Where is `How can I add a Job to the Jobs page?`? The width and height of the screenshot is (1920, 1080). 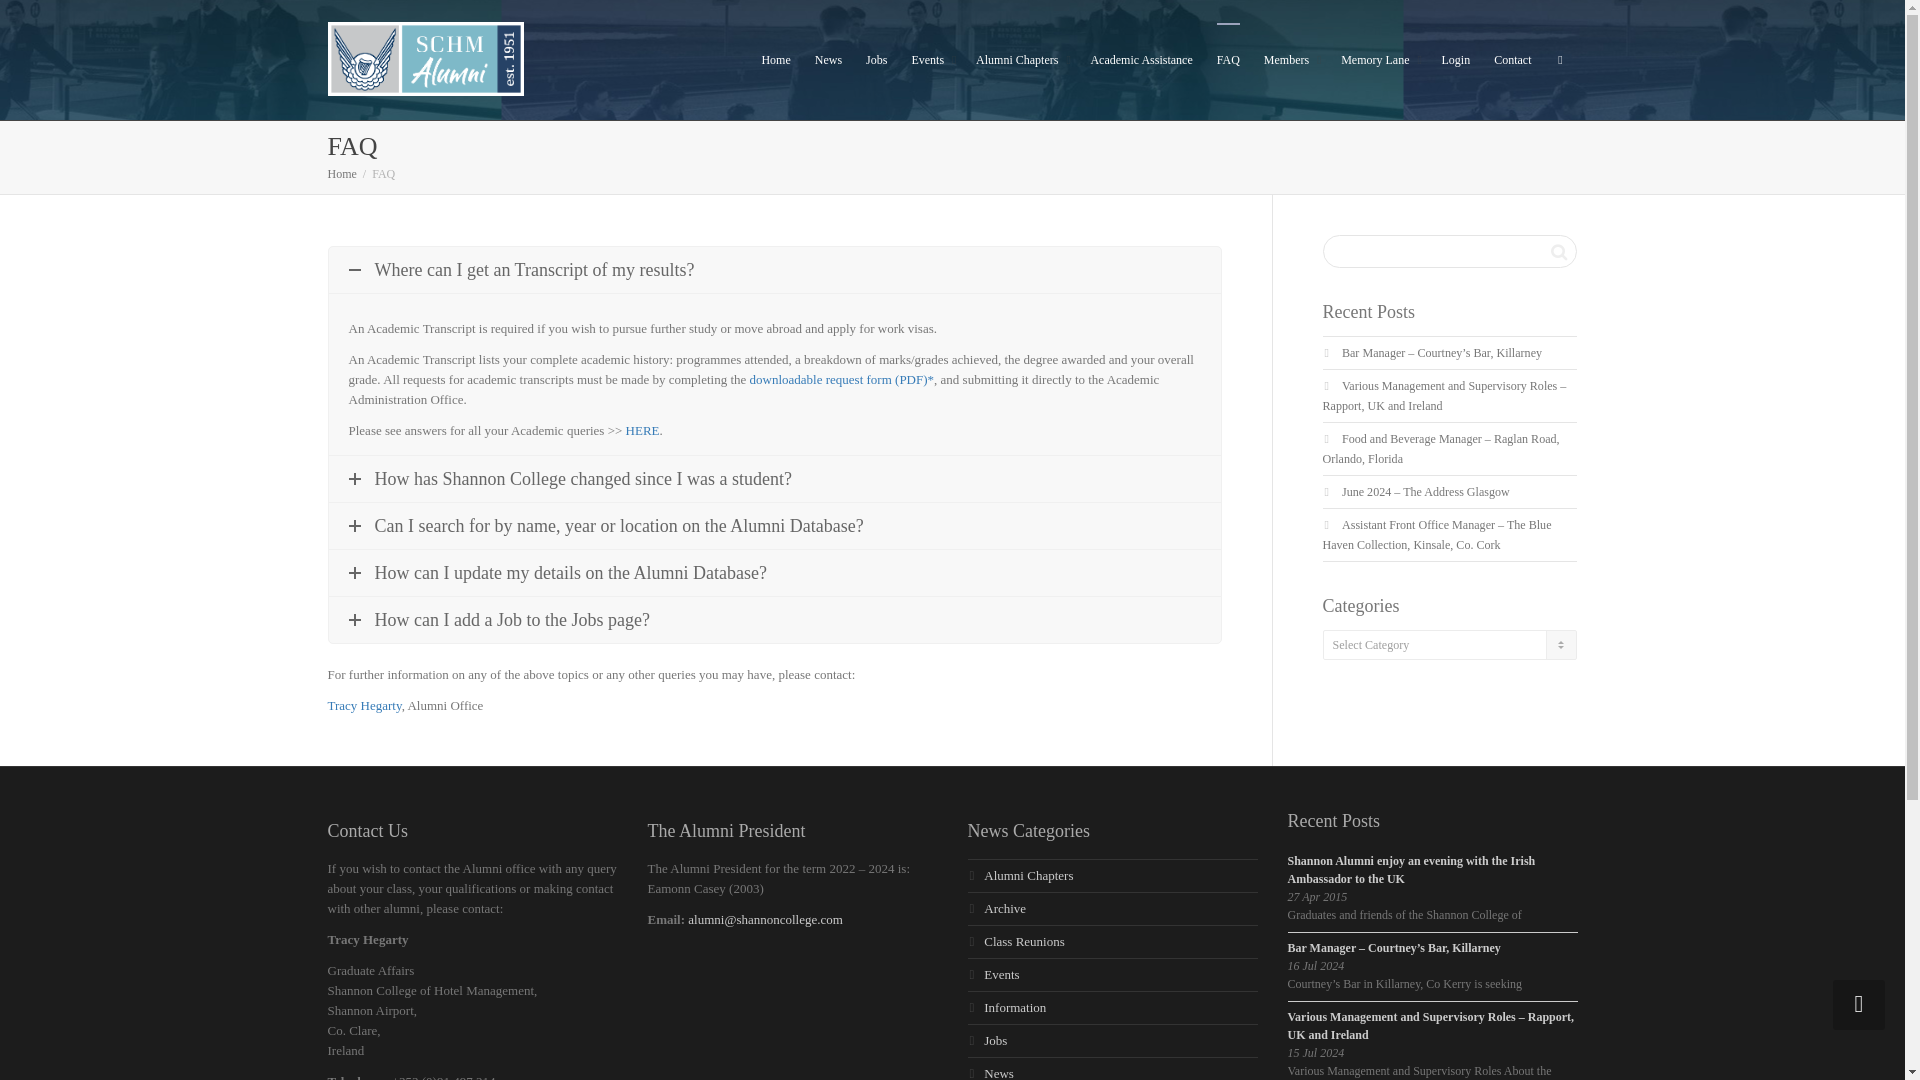
How can I add a Job to the Jobs page? is located at coordinates (774, 620).